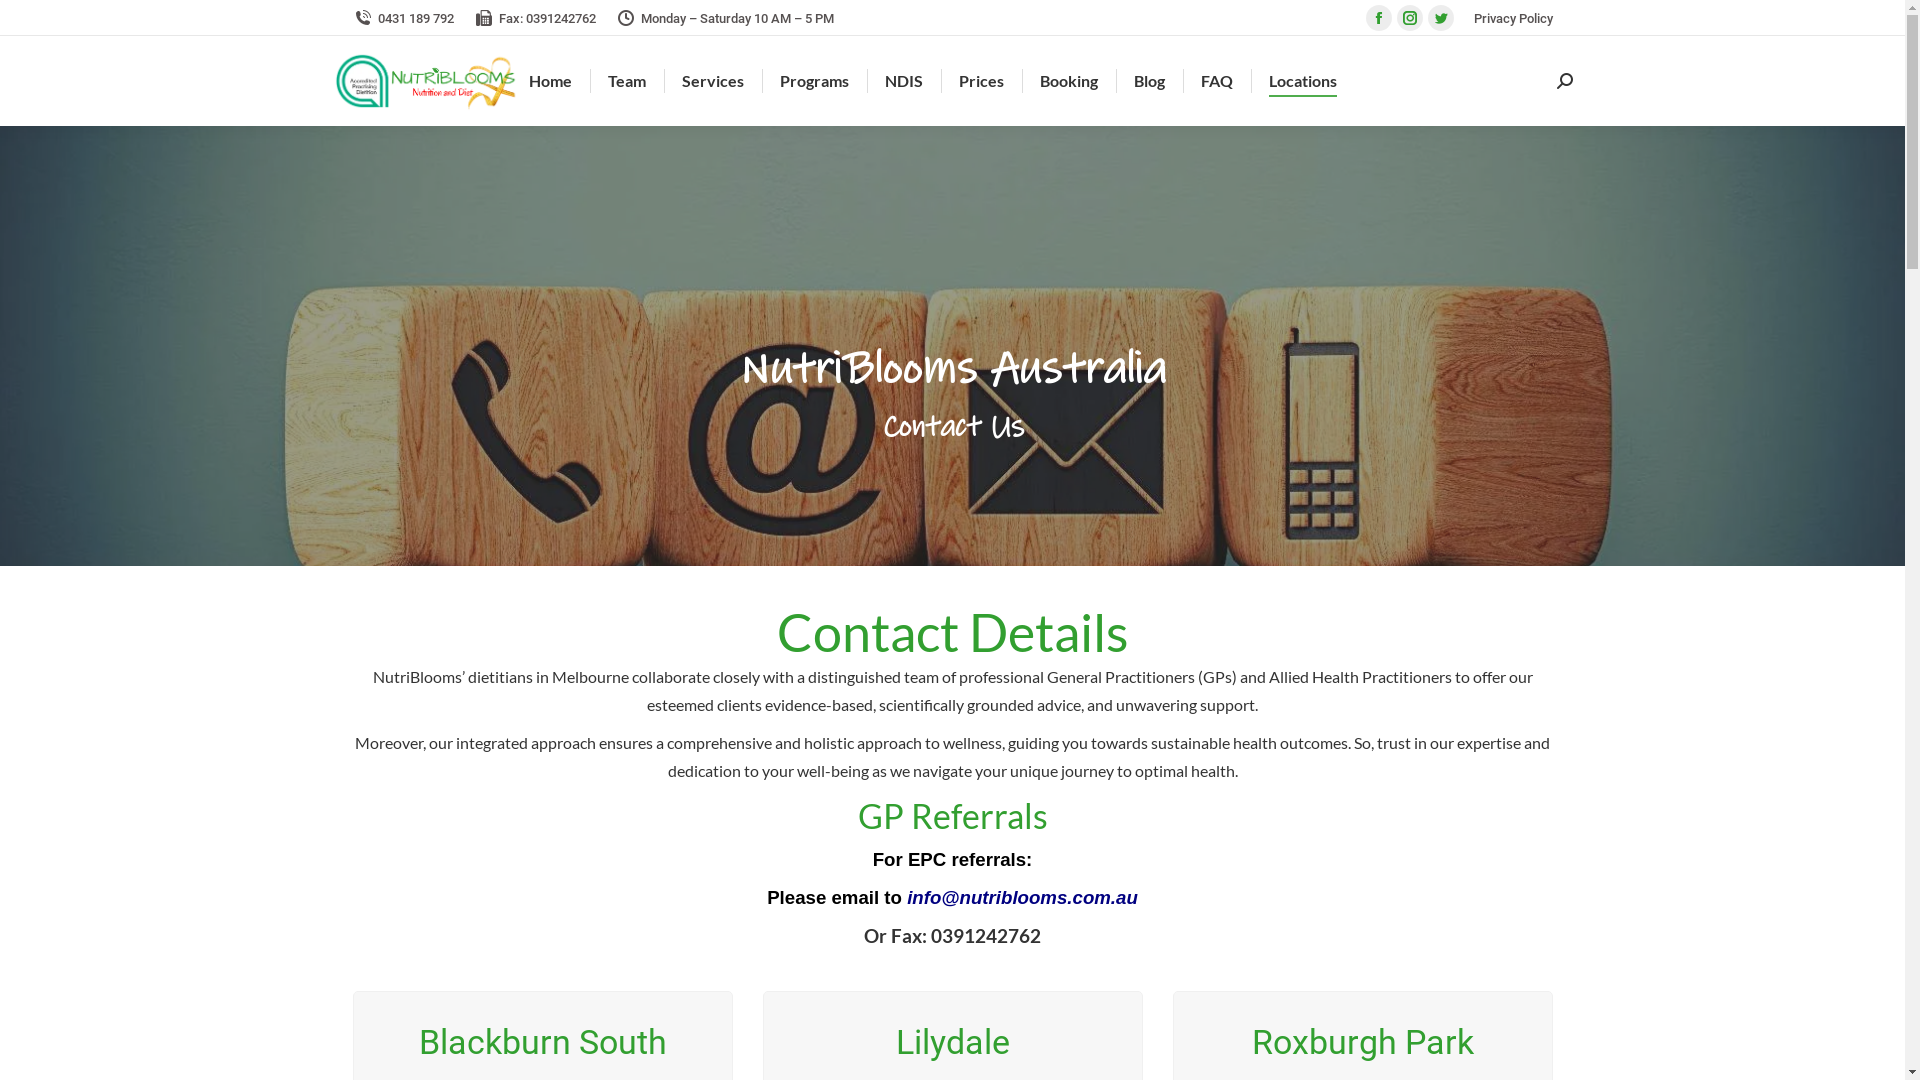 Image resolution: width=1920 pixels, height=1080 pixels. I want to click on Programs, so click(814, 81).